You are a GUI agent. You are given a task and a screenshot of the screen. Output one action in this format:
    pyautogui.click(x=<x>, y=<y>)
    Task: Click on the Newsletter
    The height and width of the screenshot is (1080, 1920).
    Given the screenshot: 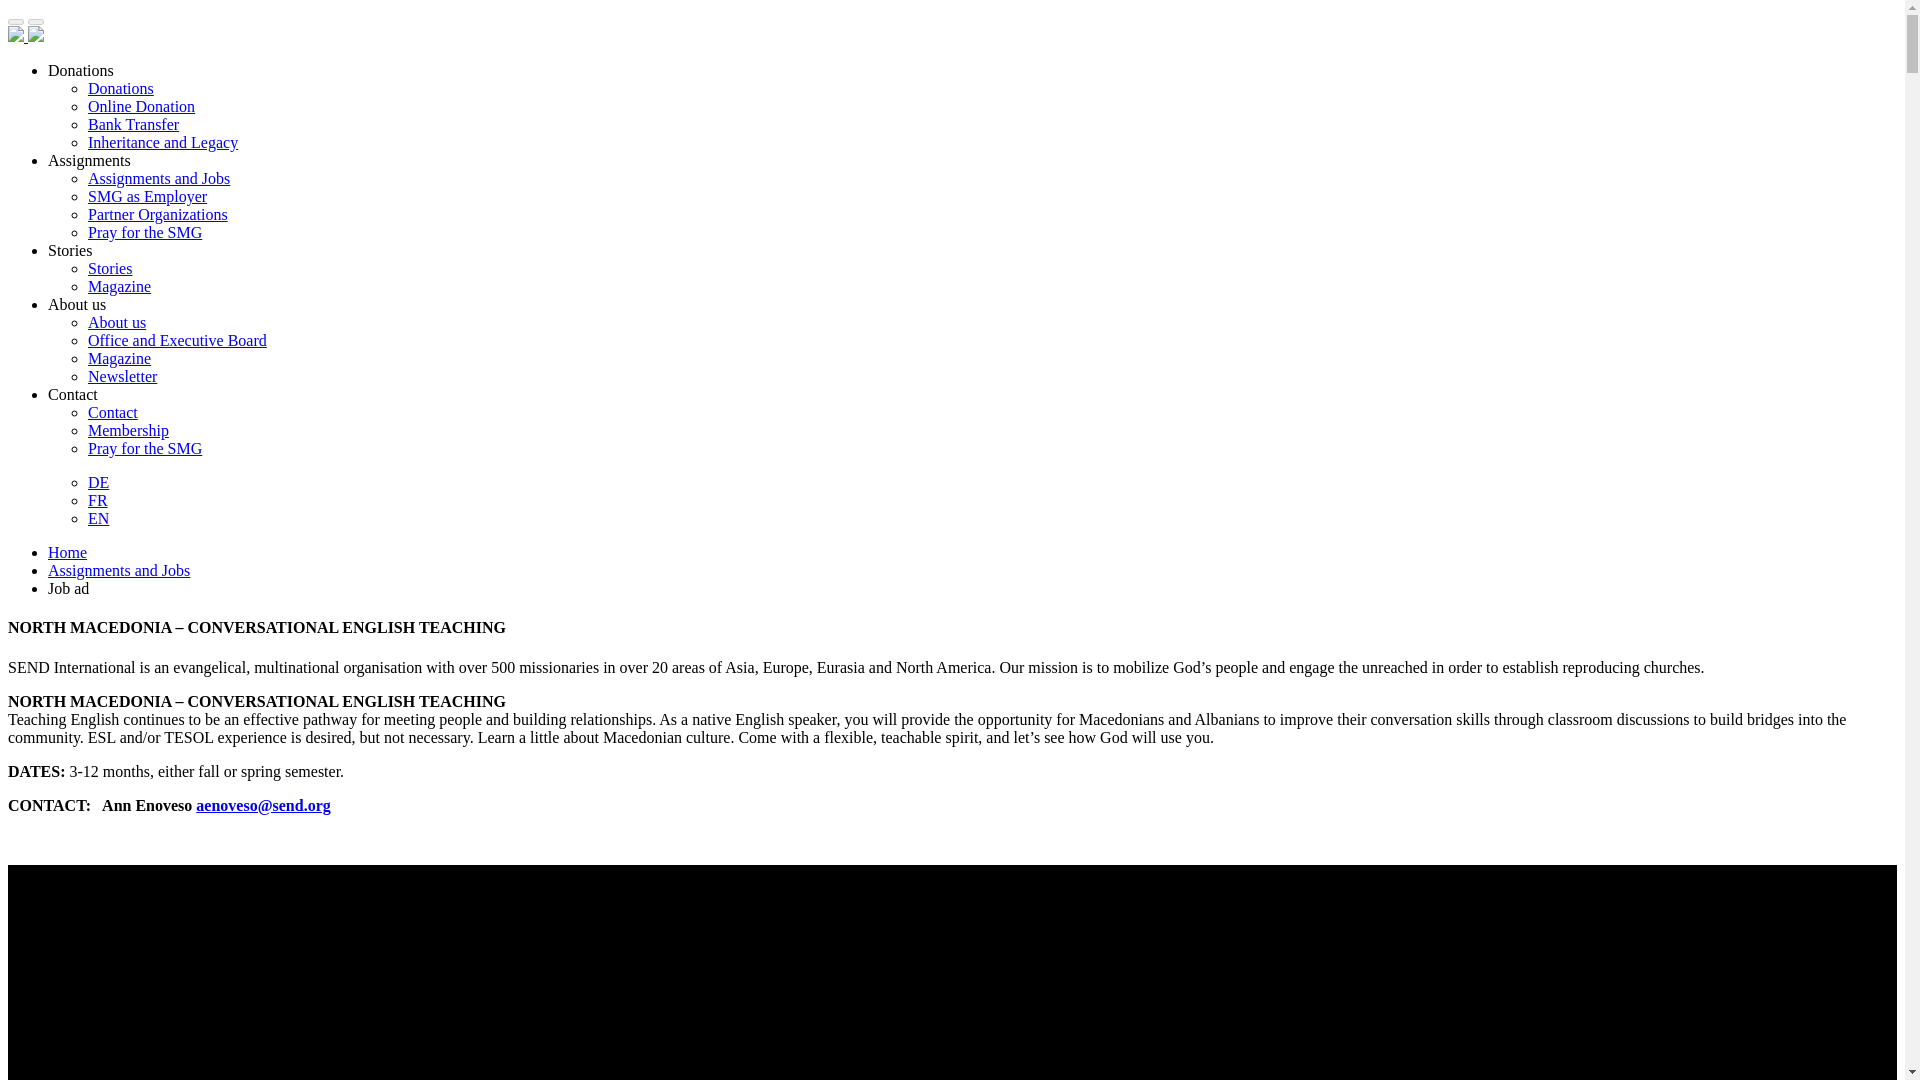 What is the action you would take?
    pyautogui.click(x=122, y=376)
    